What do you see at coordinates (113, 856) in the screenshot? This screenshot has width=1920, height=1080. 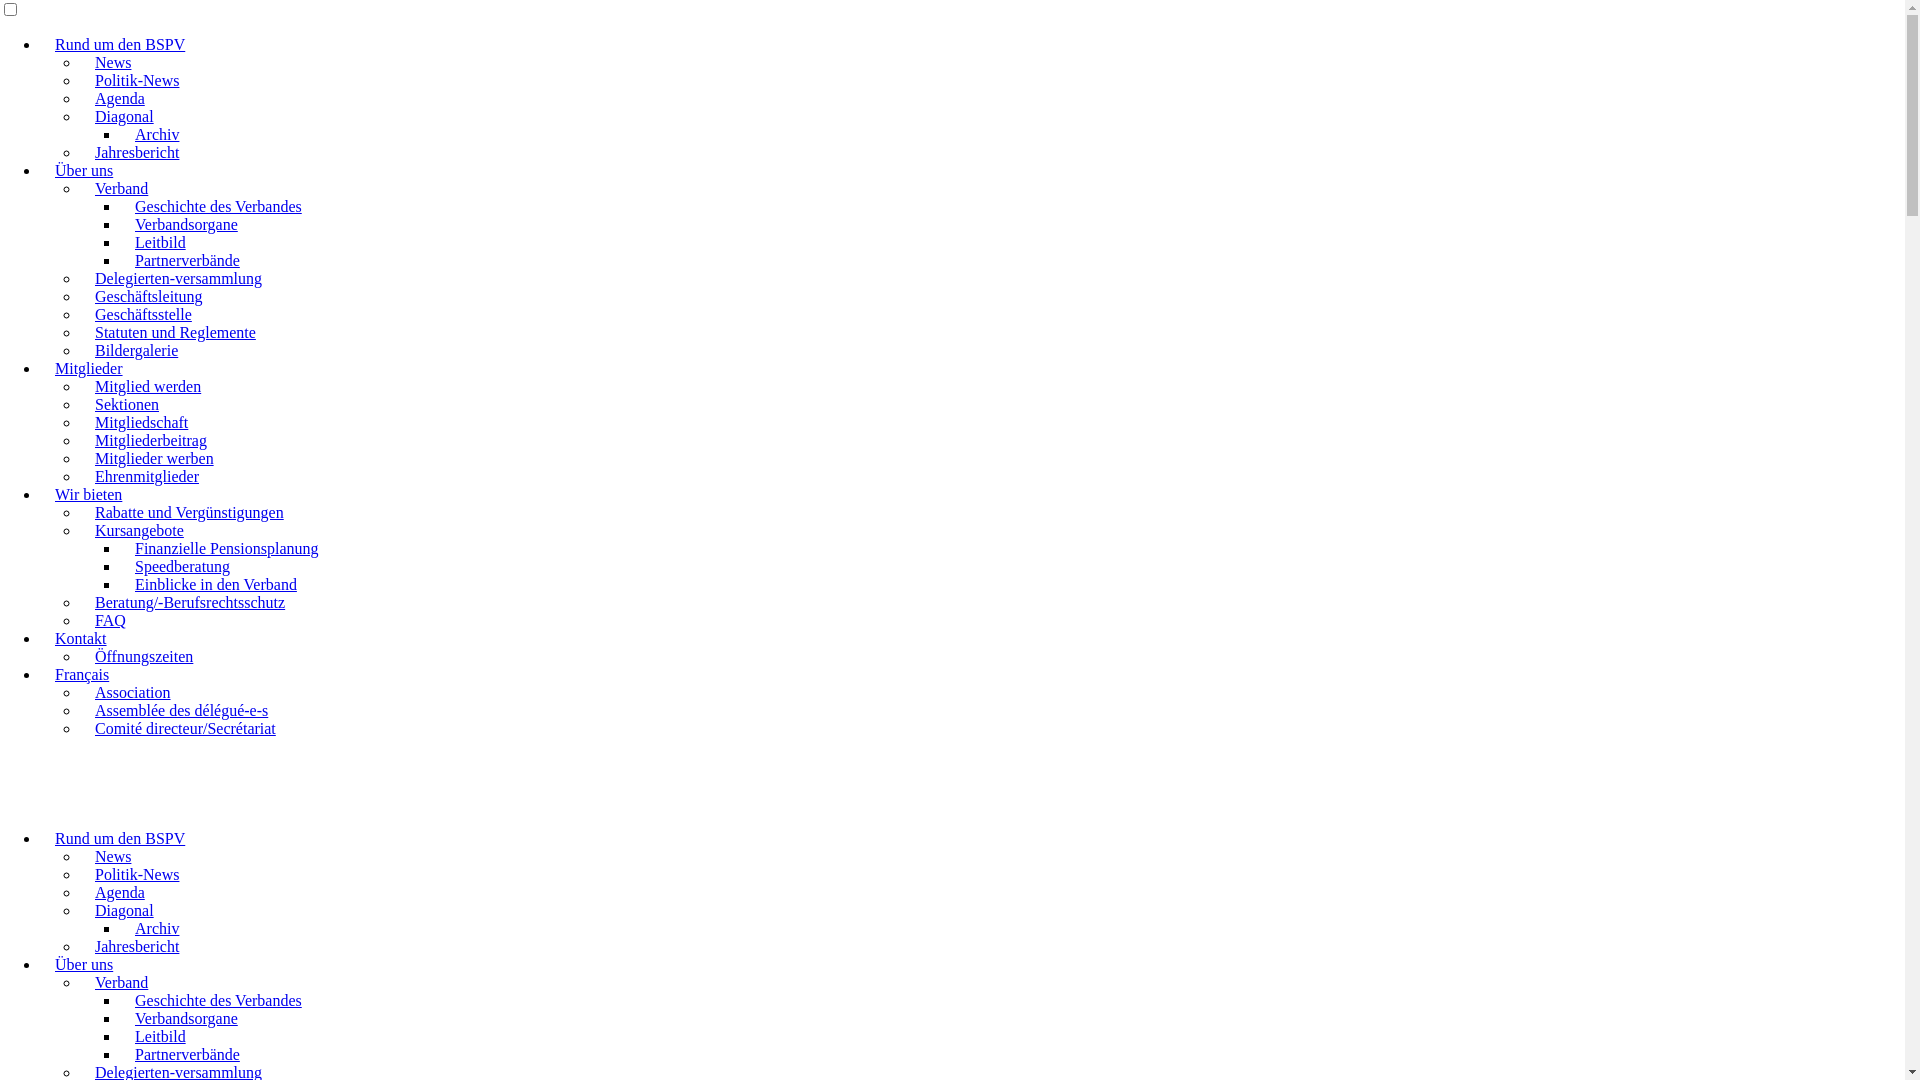 I see `News` at bounding box center [113, 856].